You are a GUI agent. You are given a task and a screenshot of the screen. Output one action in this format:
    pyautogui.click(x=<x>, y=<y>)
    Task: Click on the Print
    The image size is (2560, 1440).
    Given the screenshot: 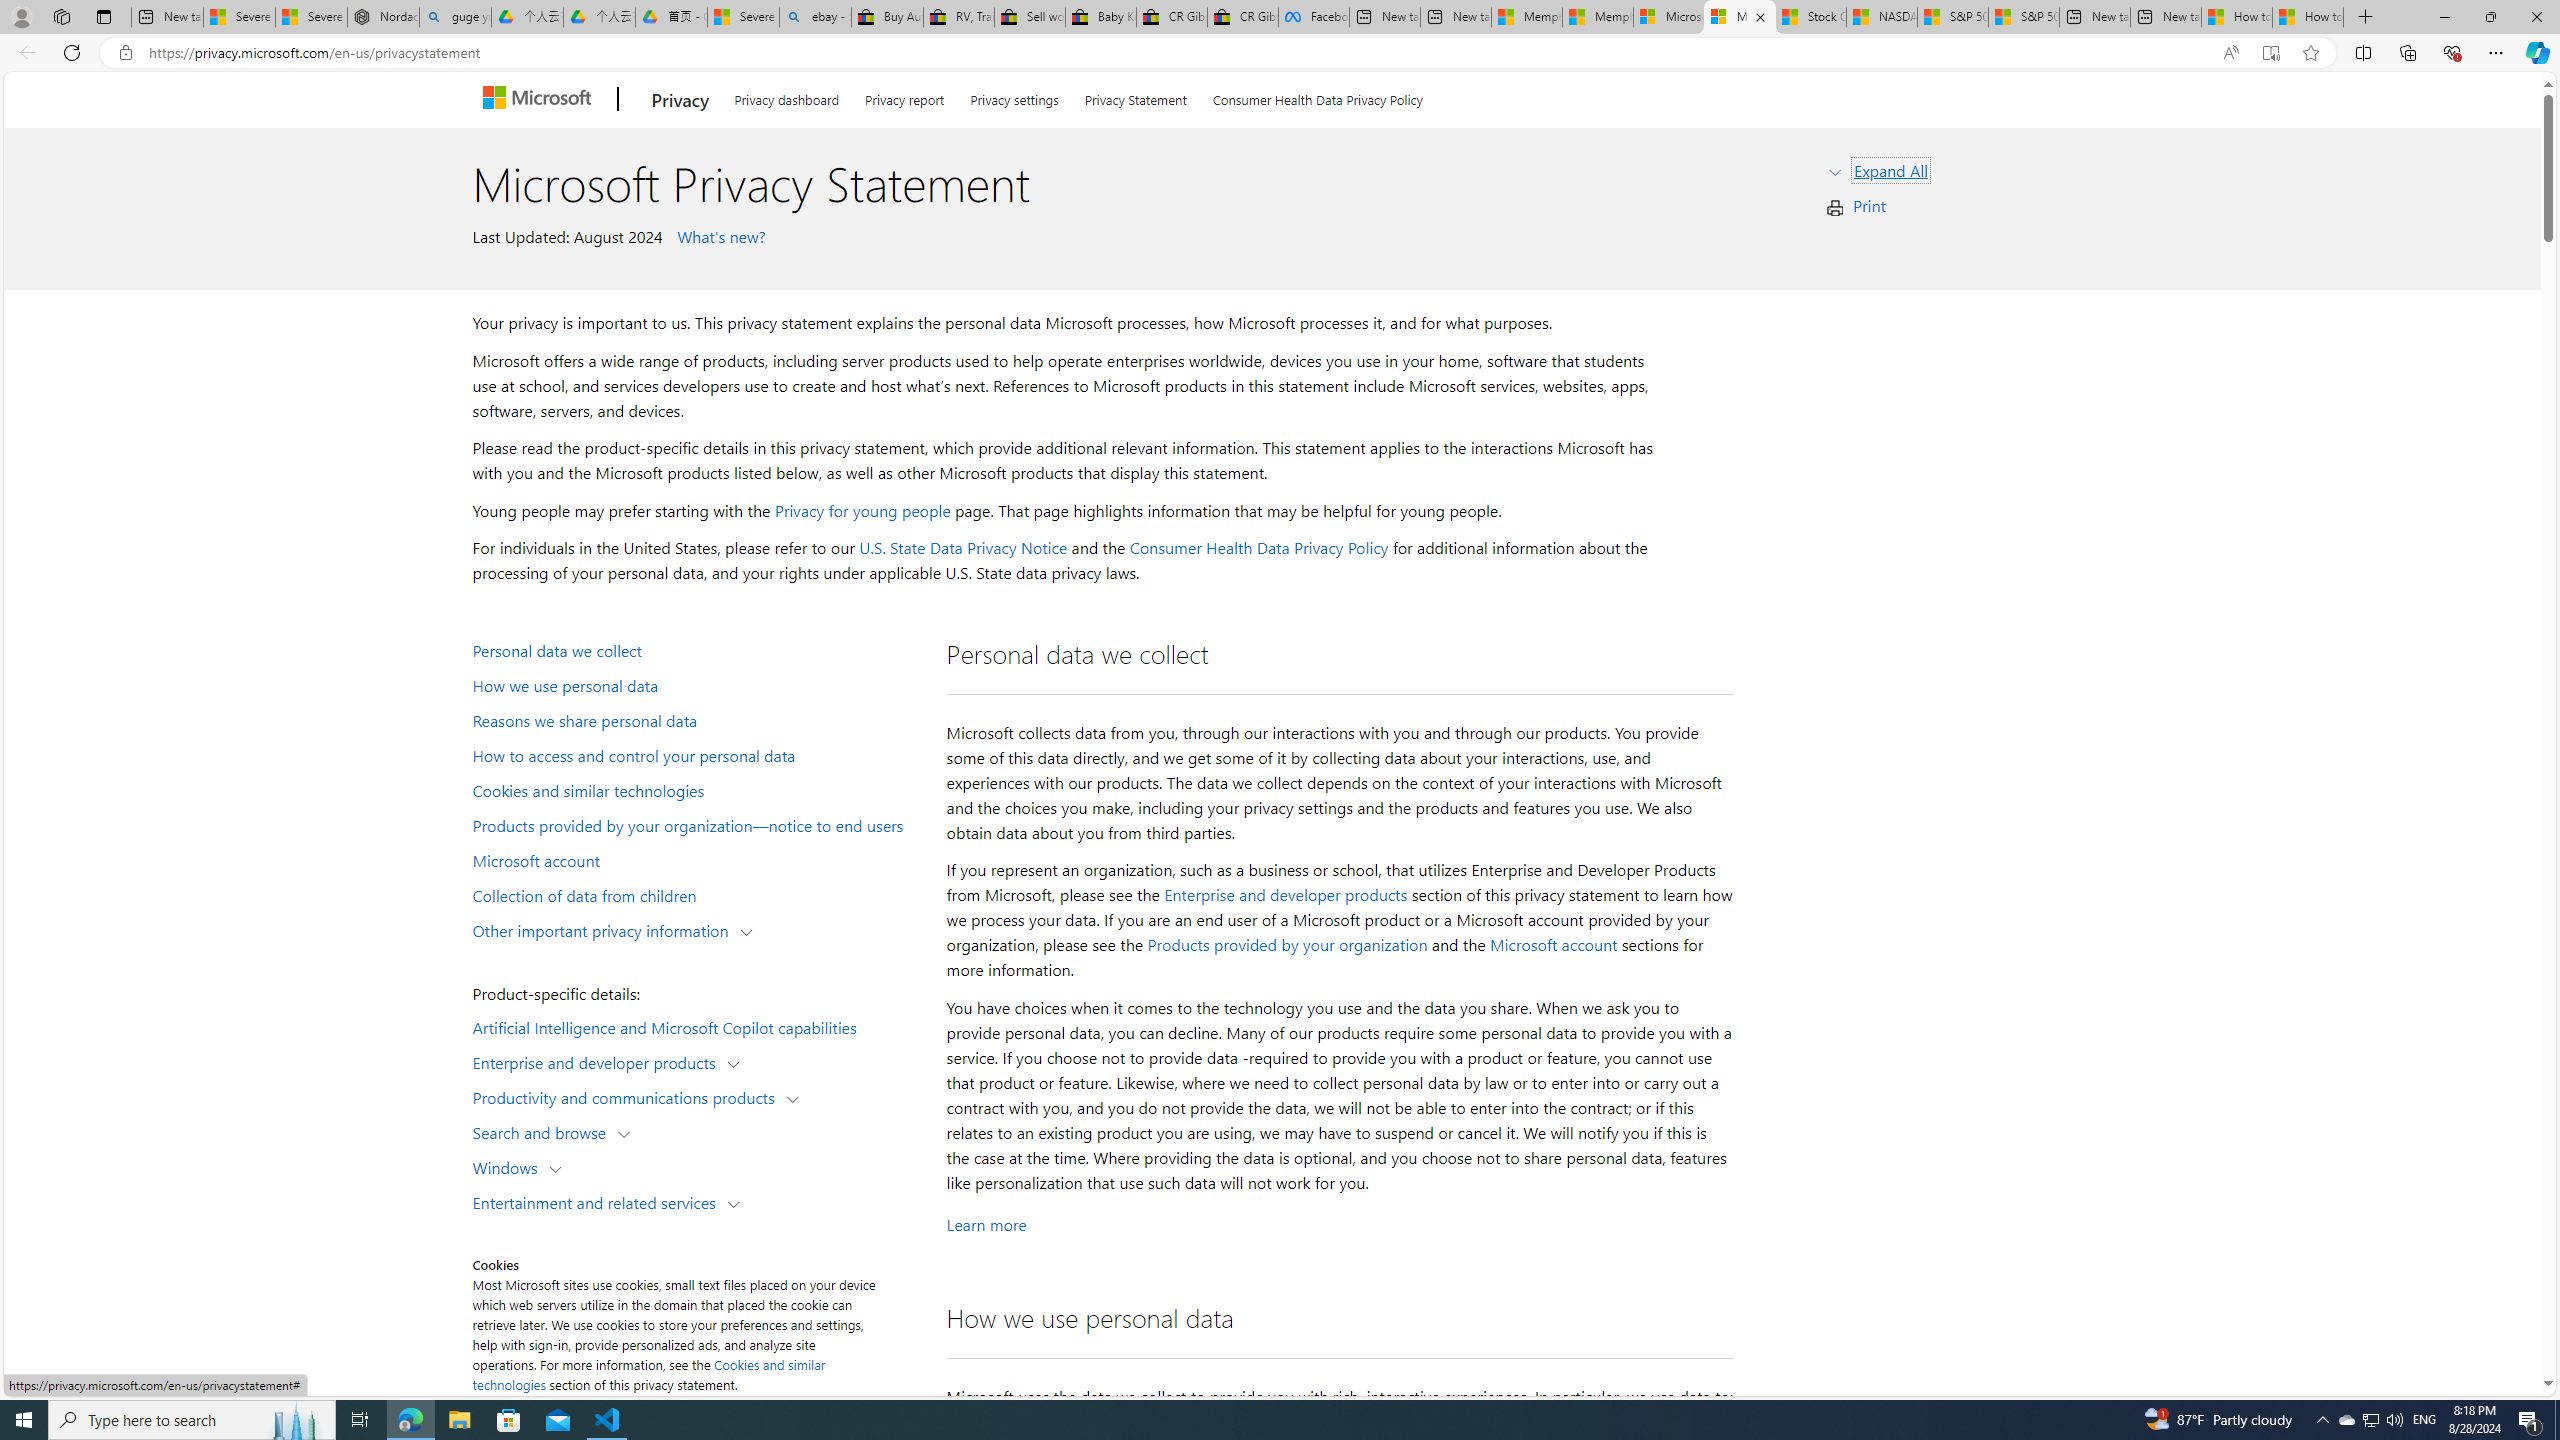 What is the action you would take?
    pyautogui.click(x=1870, y=205)
    